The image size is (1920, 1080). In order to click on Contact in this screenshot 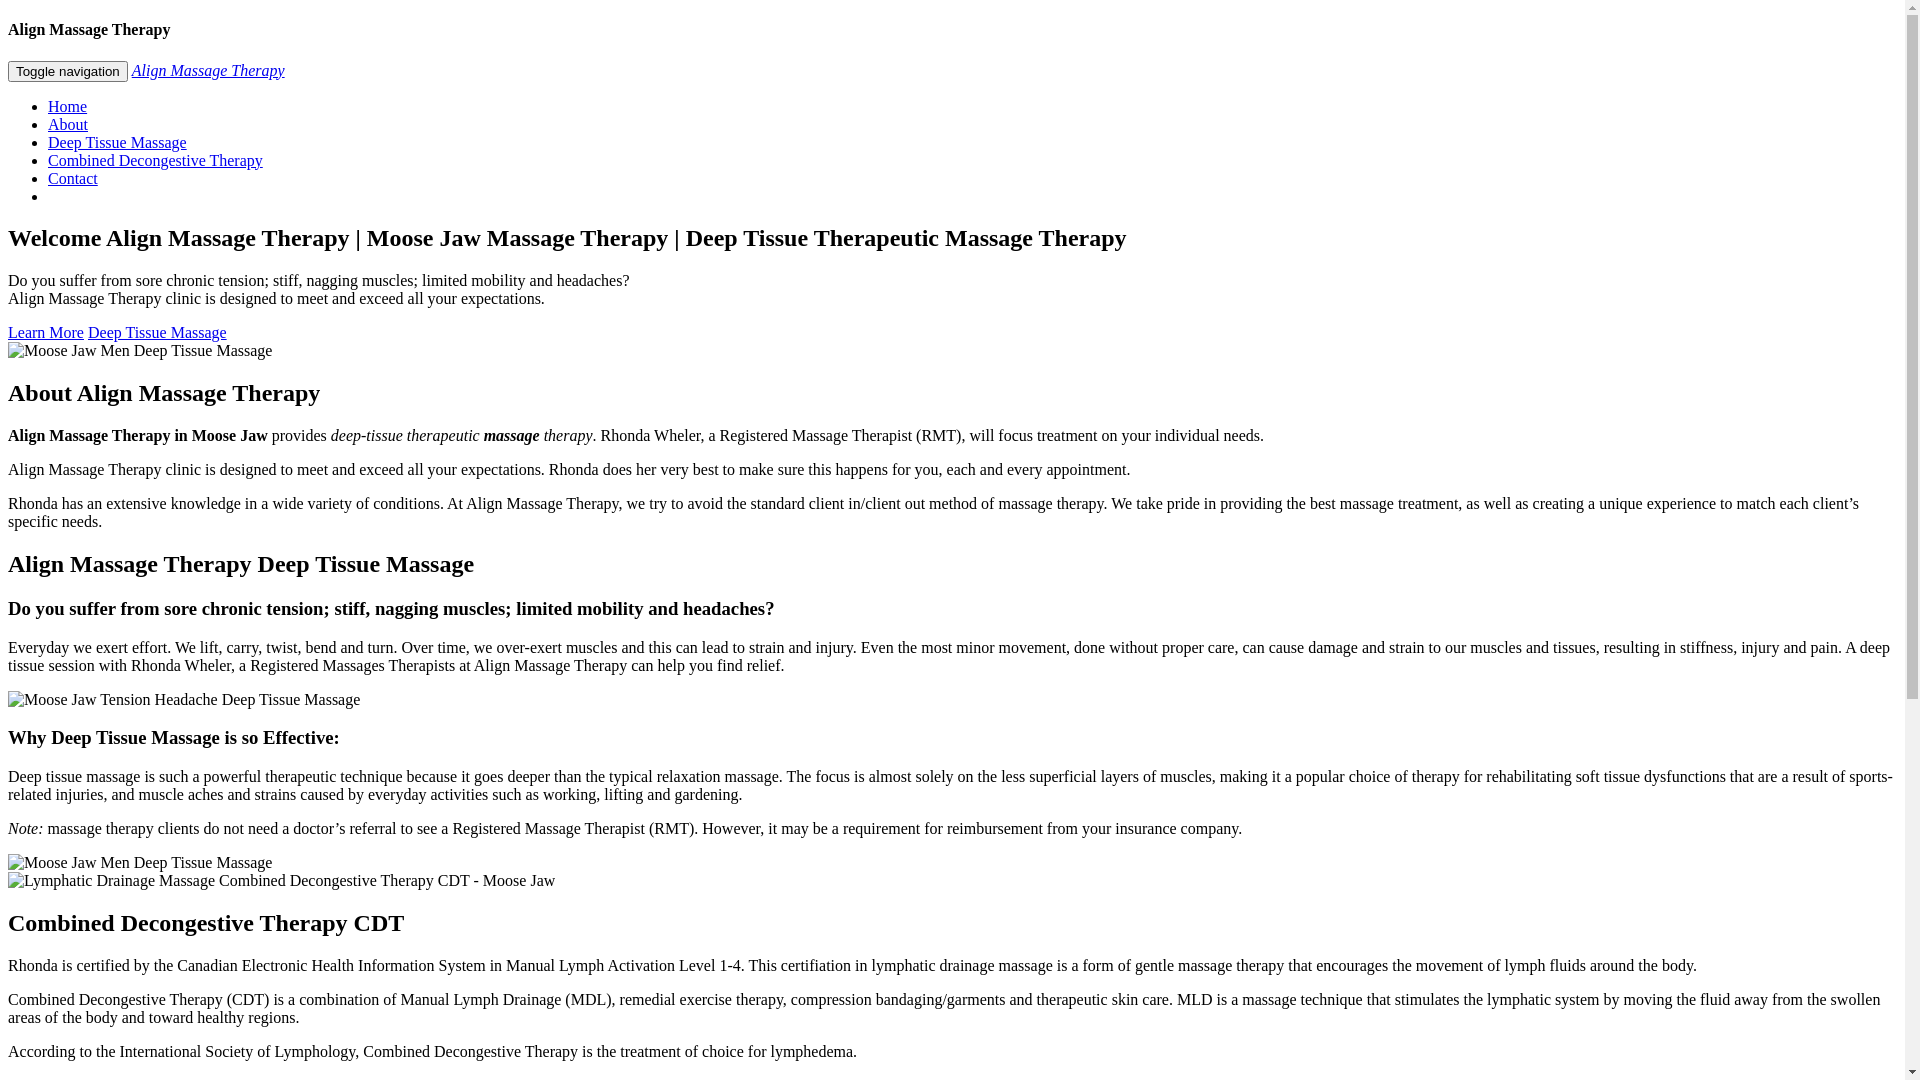, I will do `click(73, 178)`.